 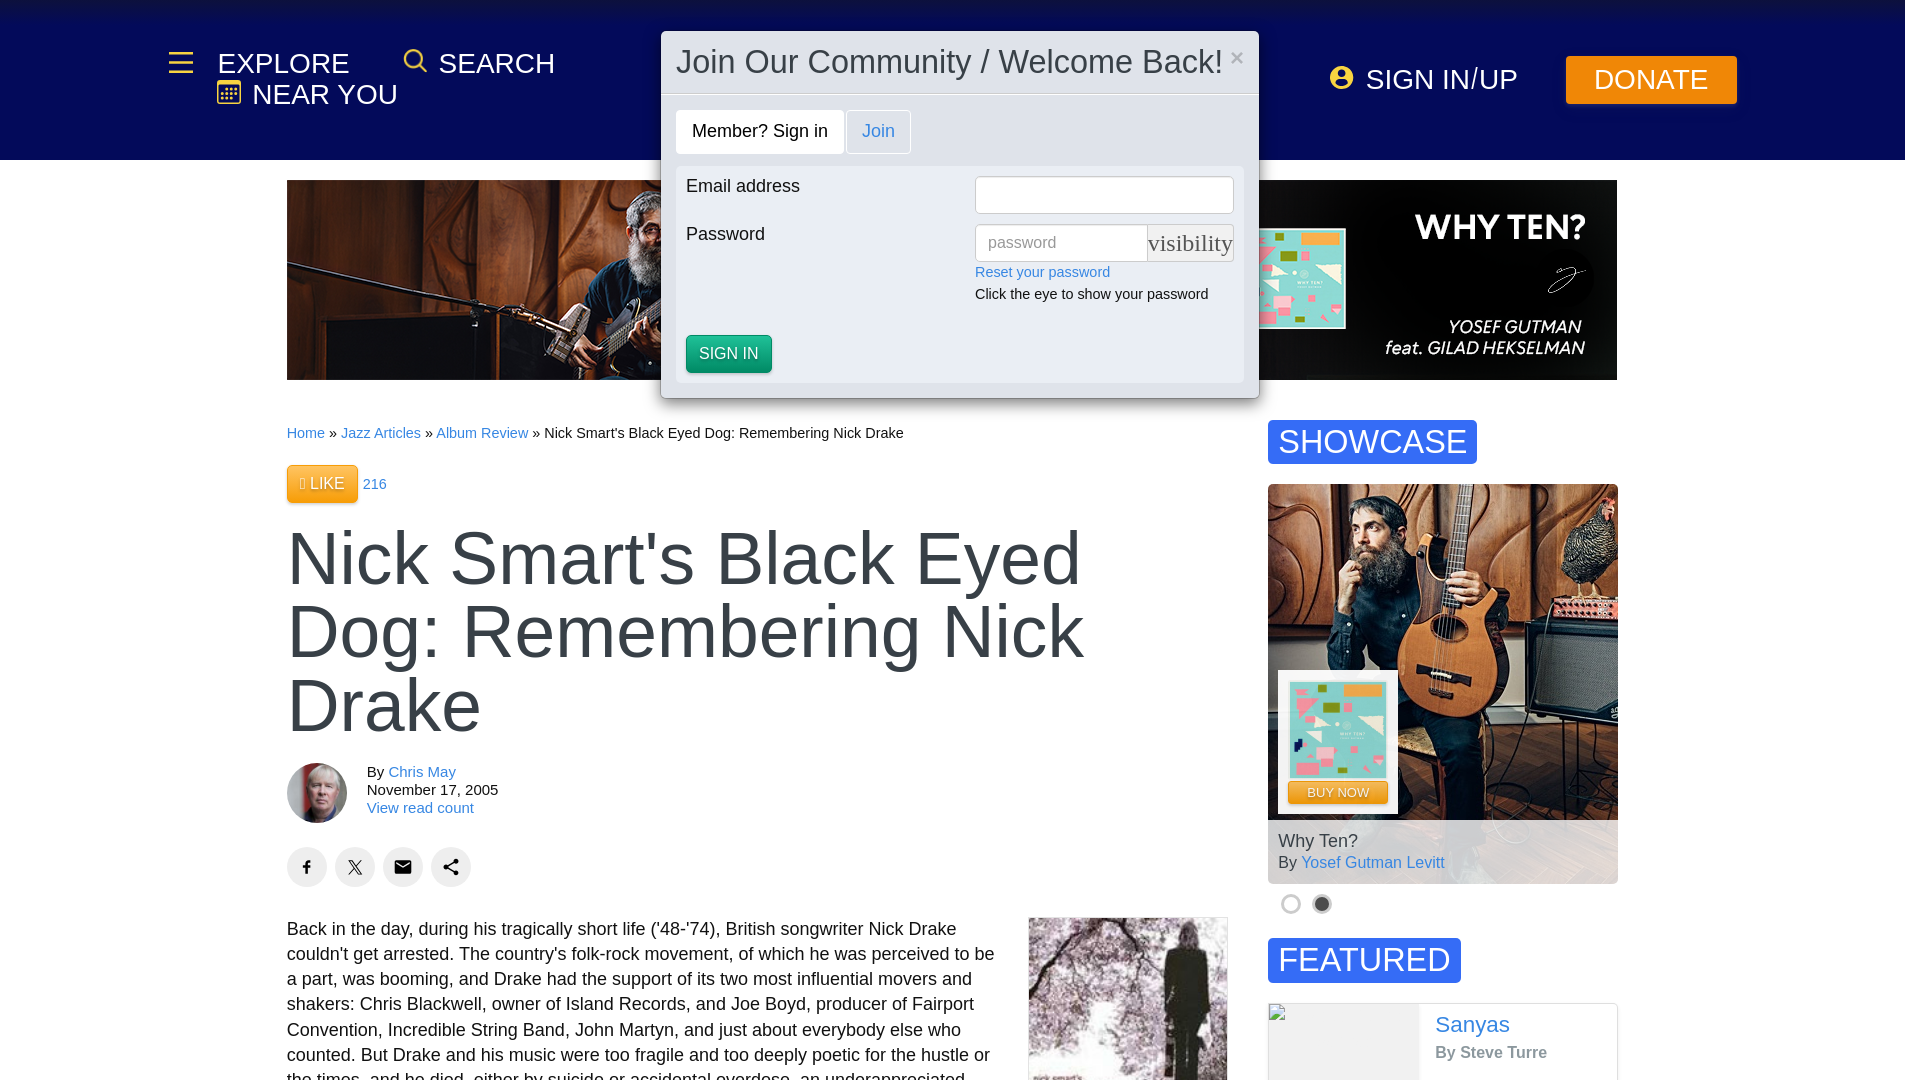 I want to click on Chris May, so click(x=422, y=770).